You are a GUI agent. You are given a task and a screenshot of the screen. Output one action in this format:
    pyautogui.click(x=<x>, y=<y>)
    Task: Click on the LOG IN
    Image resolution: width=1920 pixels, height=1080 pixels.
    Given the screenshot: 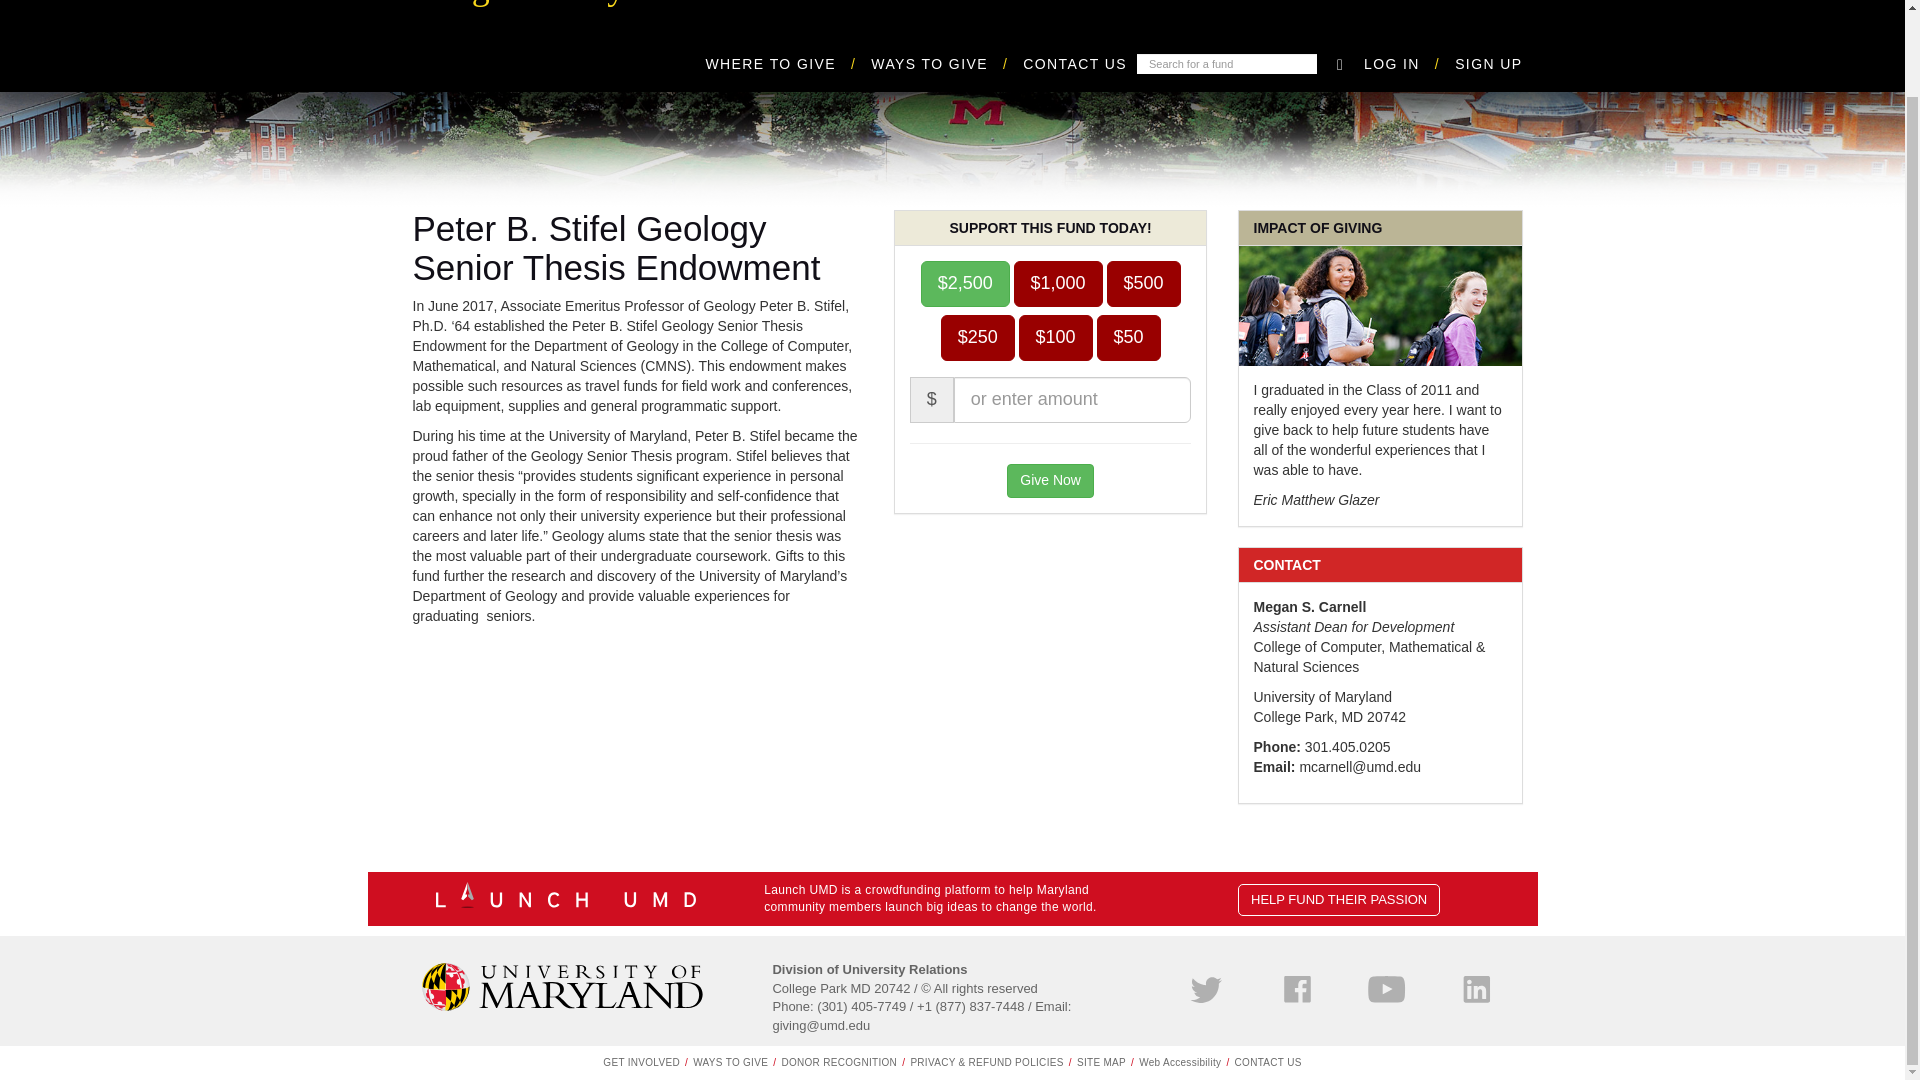 What is the action you would take?
    pyautogui.click(x=1409, y=64)
    